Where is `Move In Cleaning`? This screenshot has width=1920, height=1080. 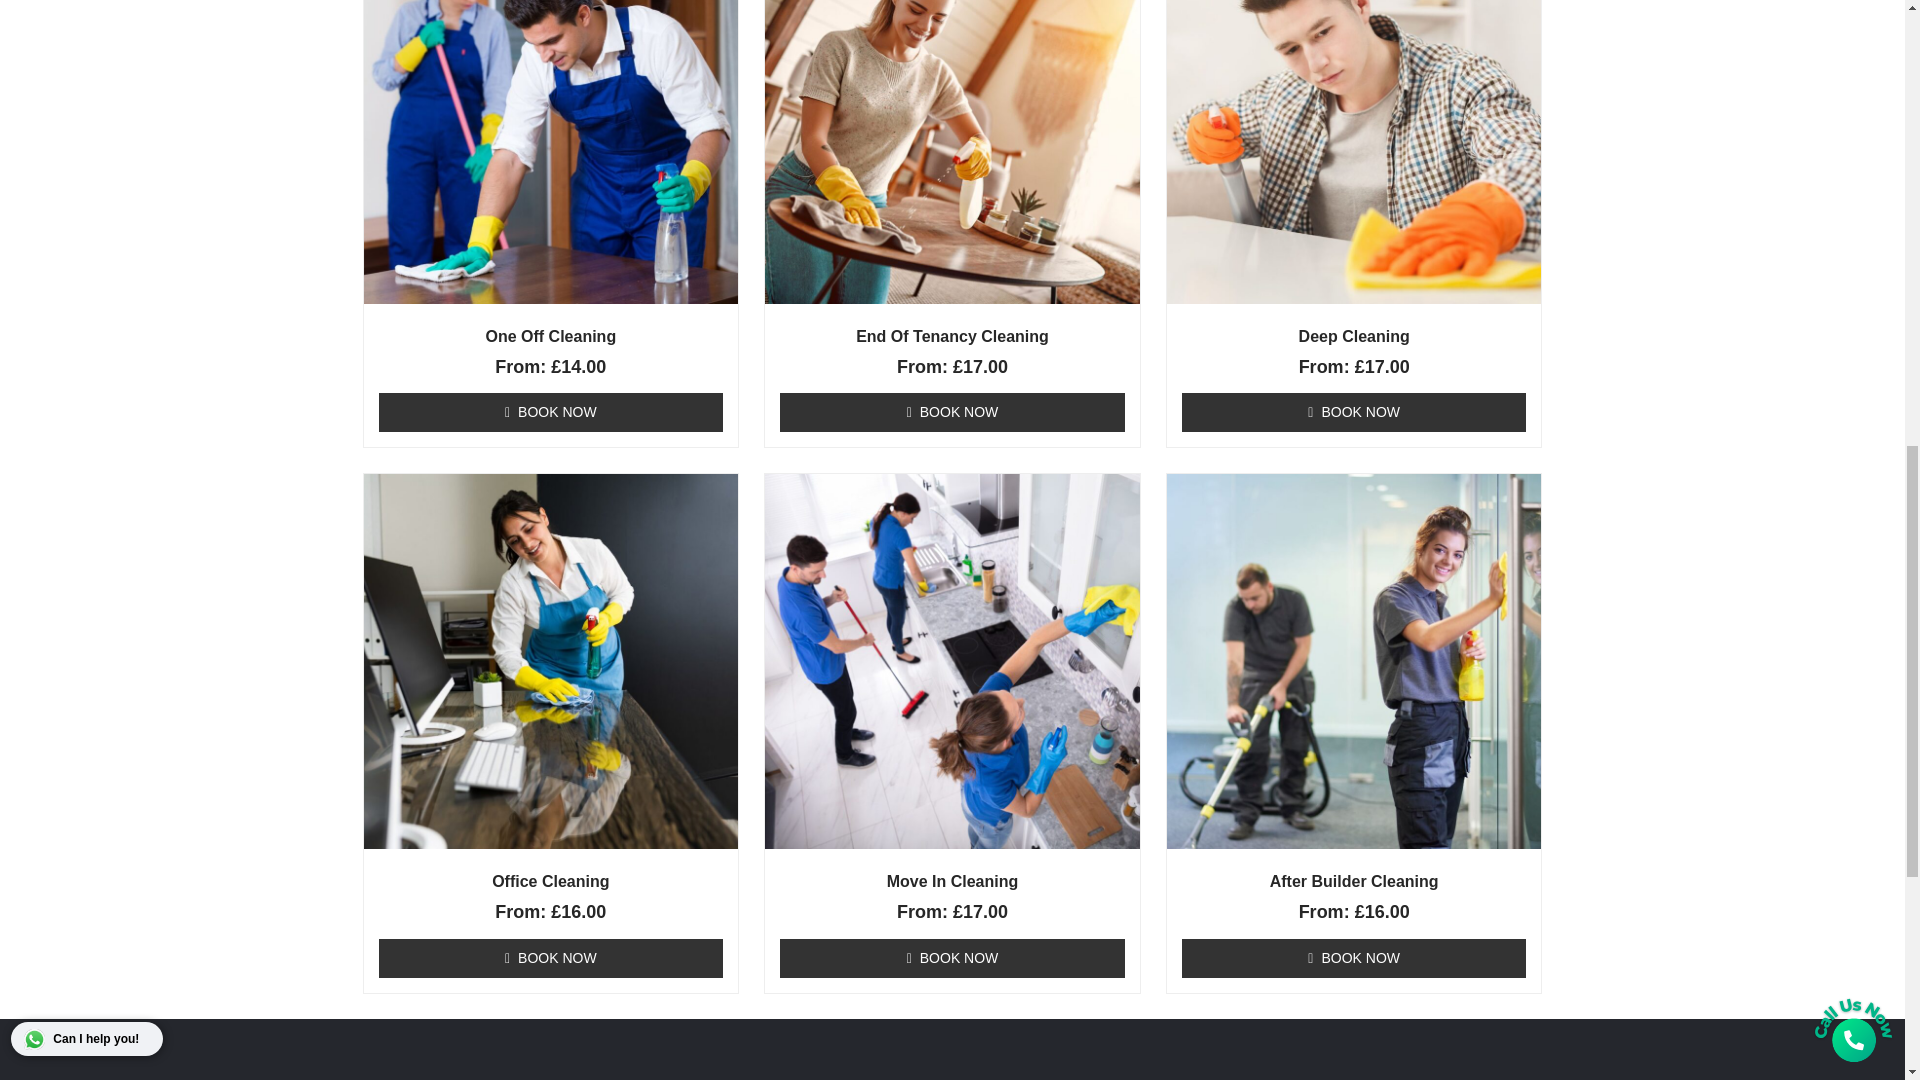
Move In Cleaning is located at coordinates (952, 349).